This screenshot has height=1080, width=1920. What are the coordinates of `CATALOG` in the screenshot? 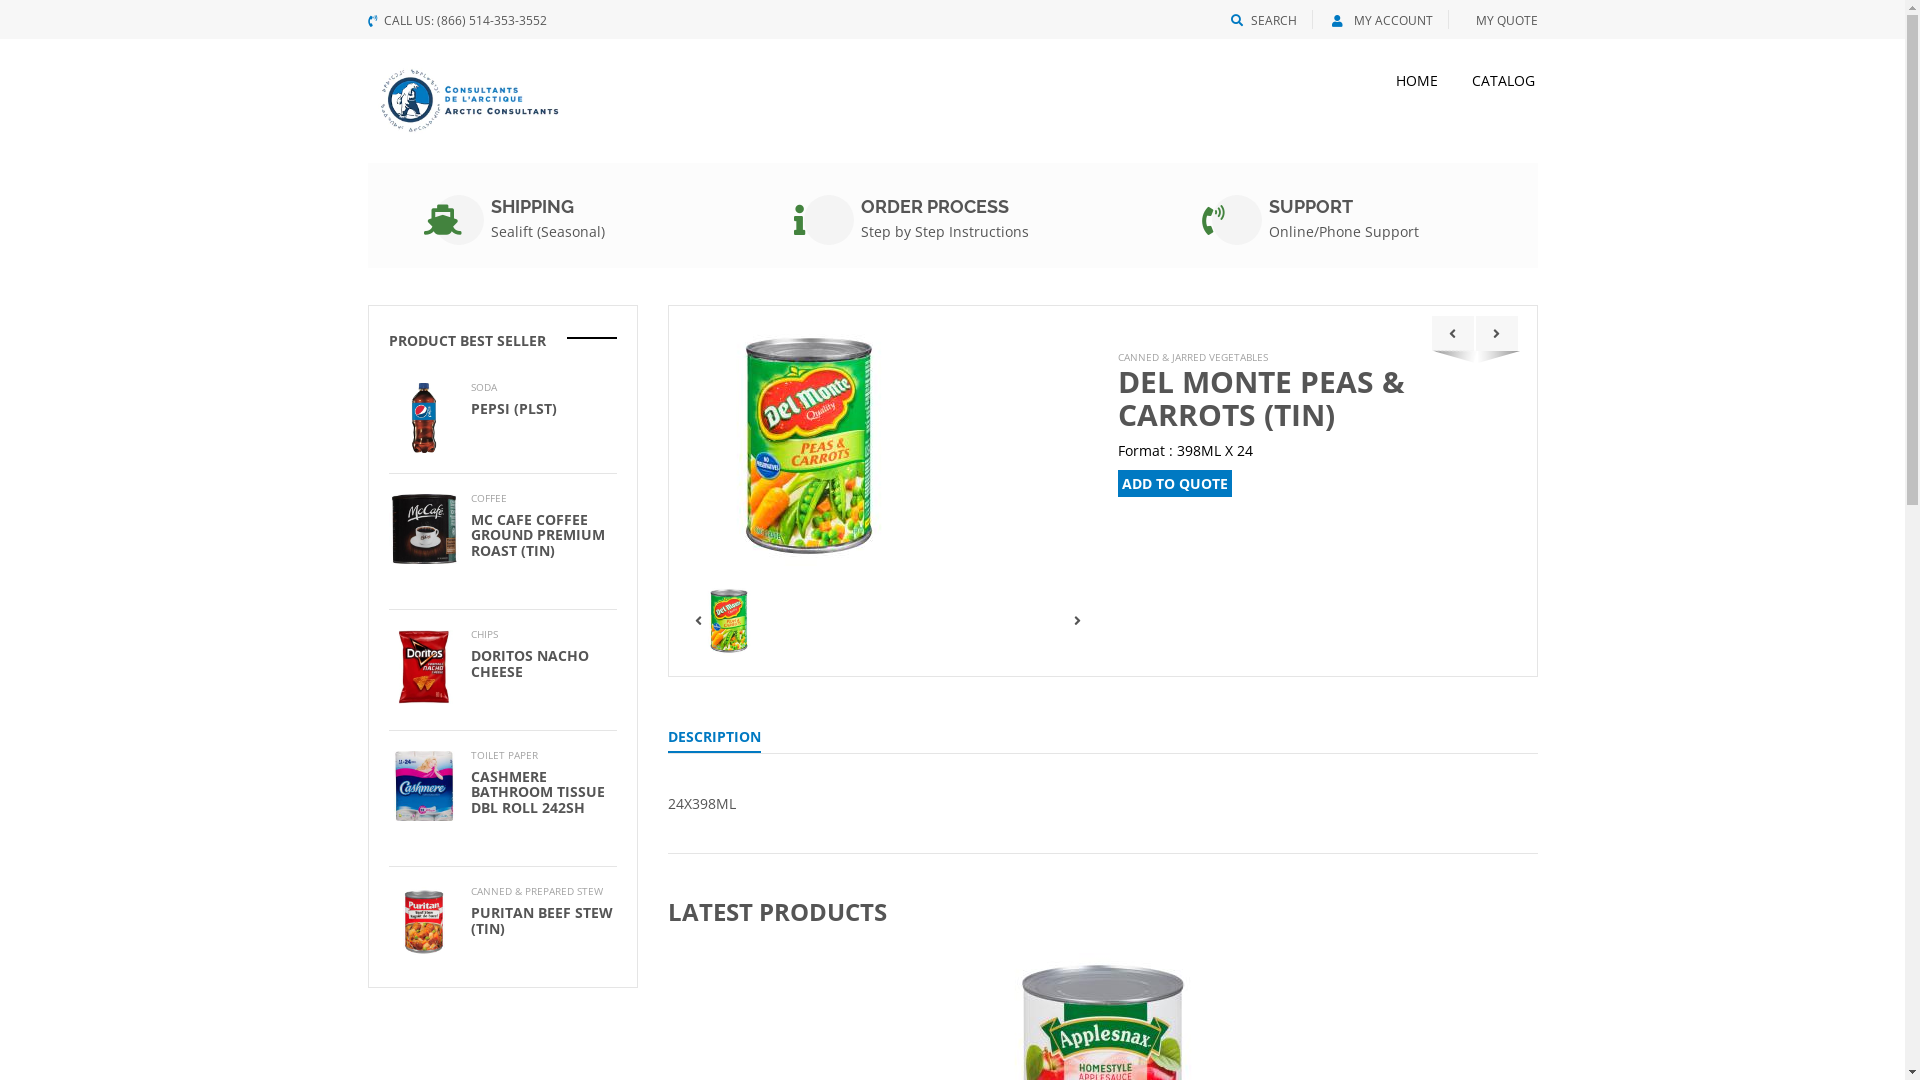 It's located at (1496, 80).